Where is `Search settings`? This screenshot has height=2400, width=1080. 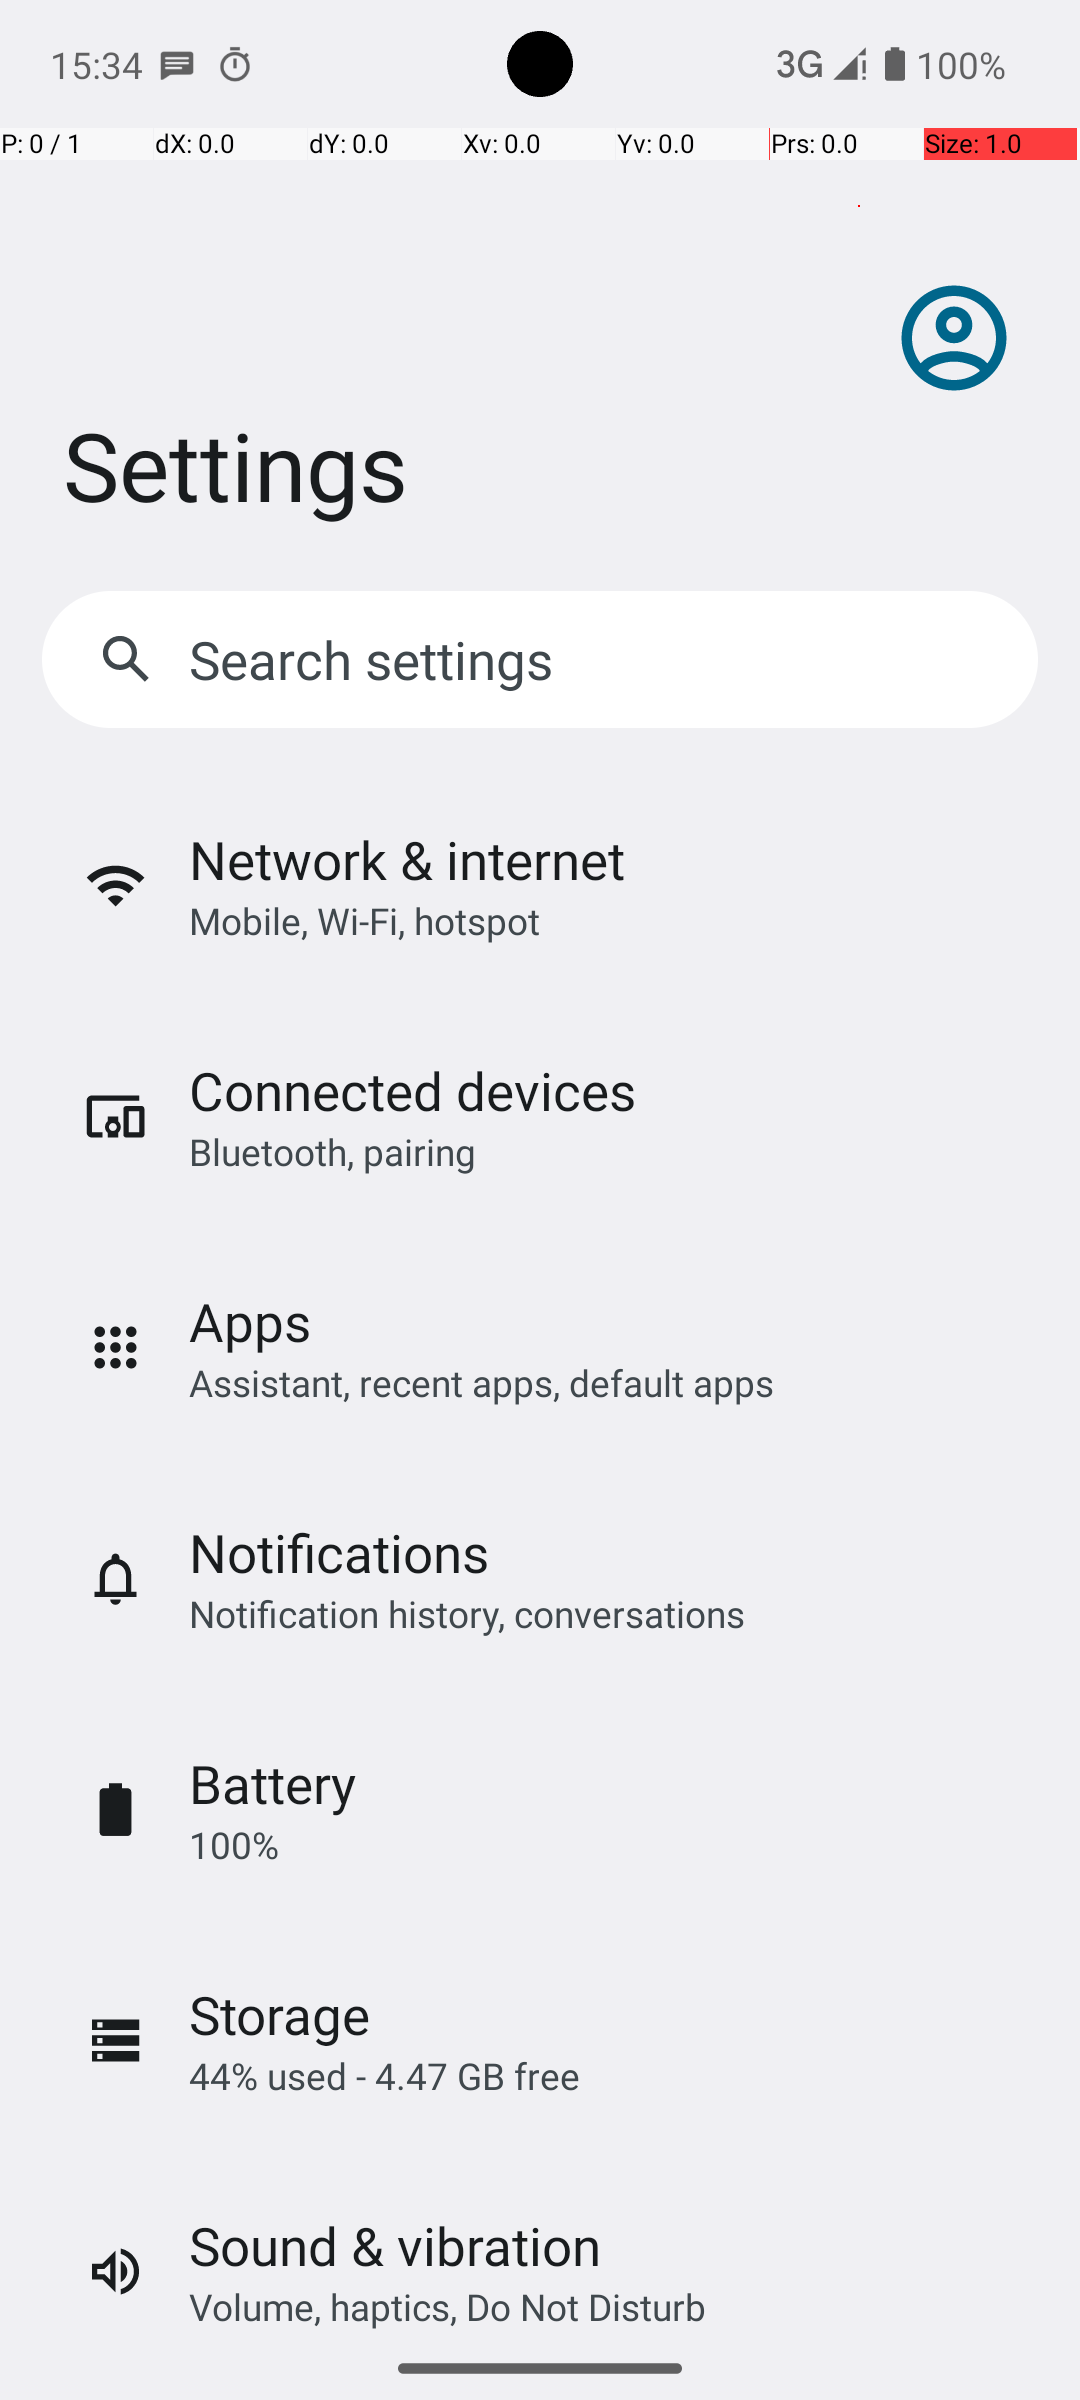
Search settings is located at coordinates (376, 660).